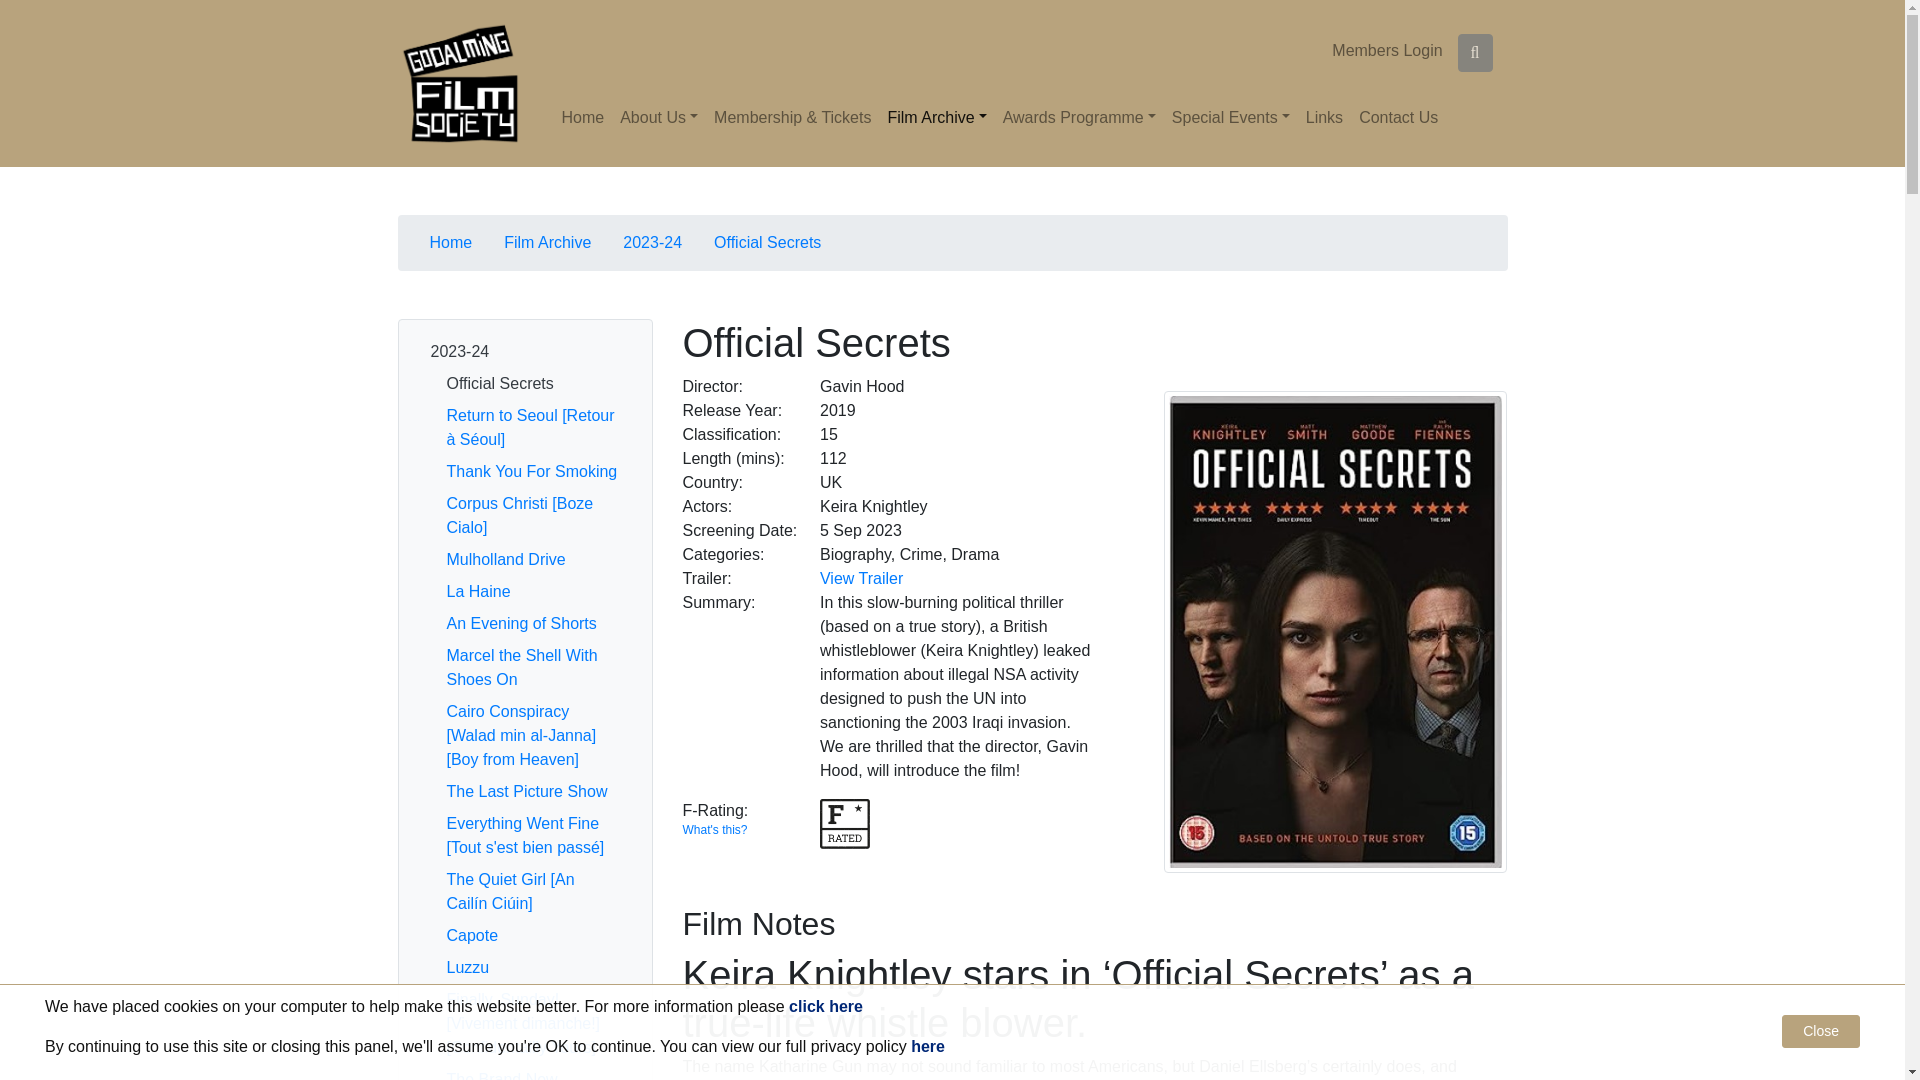 This screenshot has width=1920, height=1080. What do you see at coordinates (1475, 52) in the screenshot?
I see `Search` at bounding box center [1475, 52].